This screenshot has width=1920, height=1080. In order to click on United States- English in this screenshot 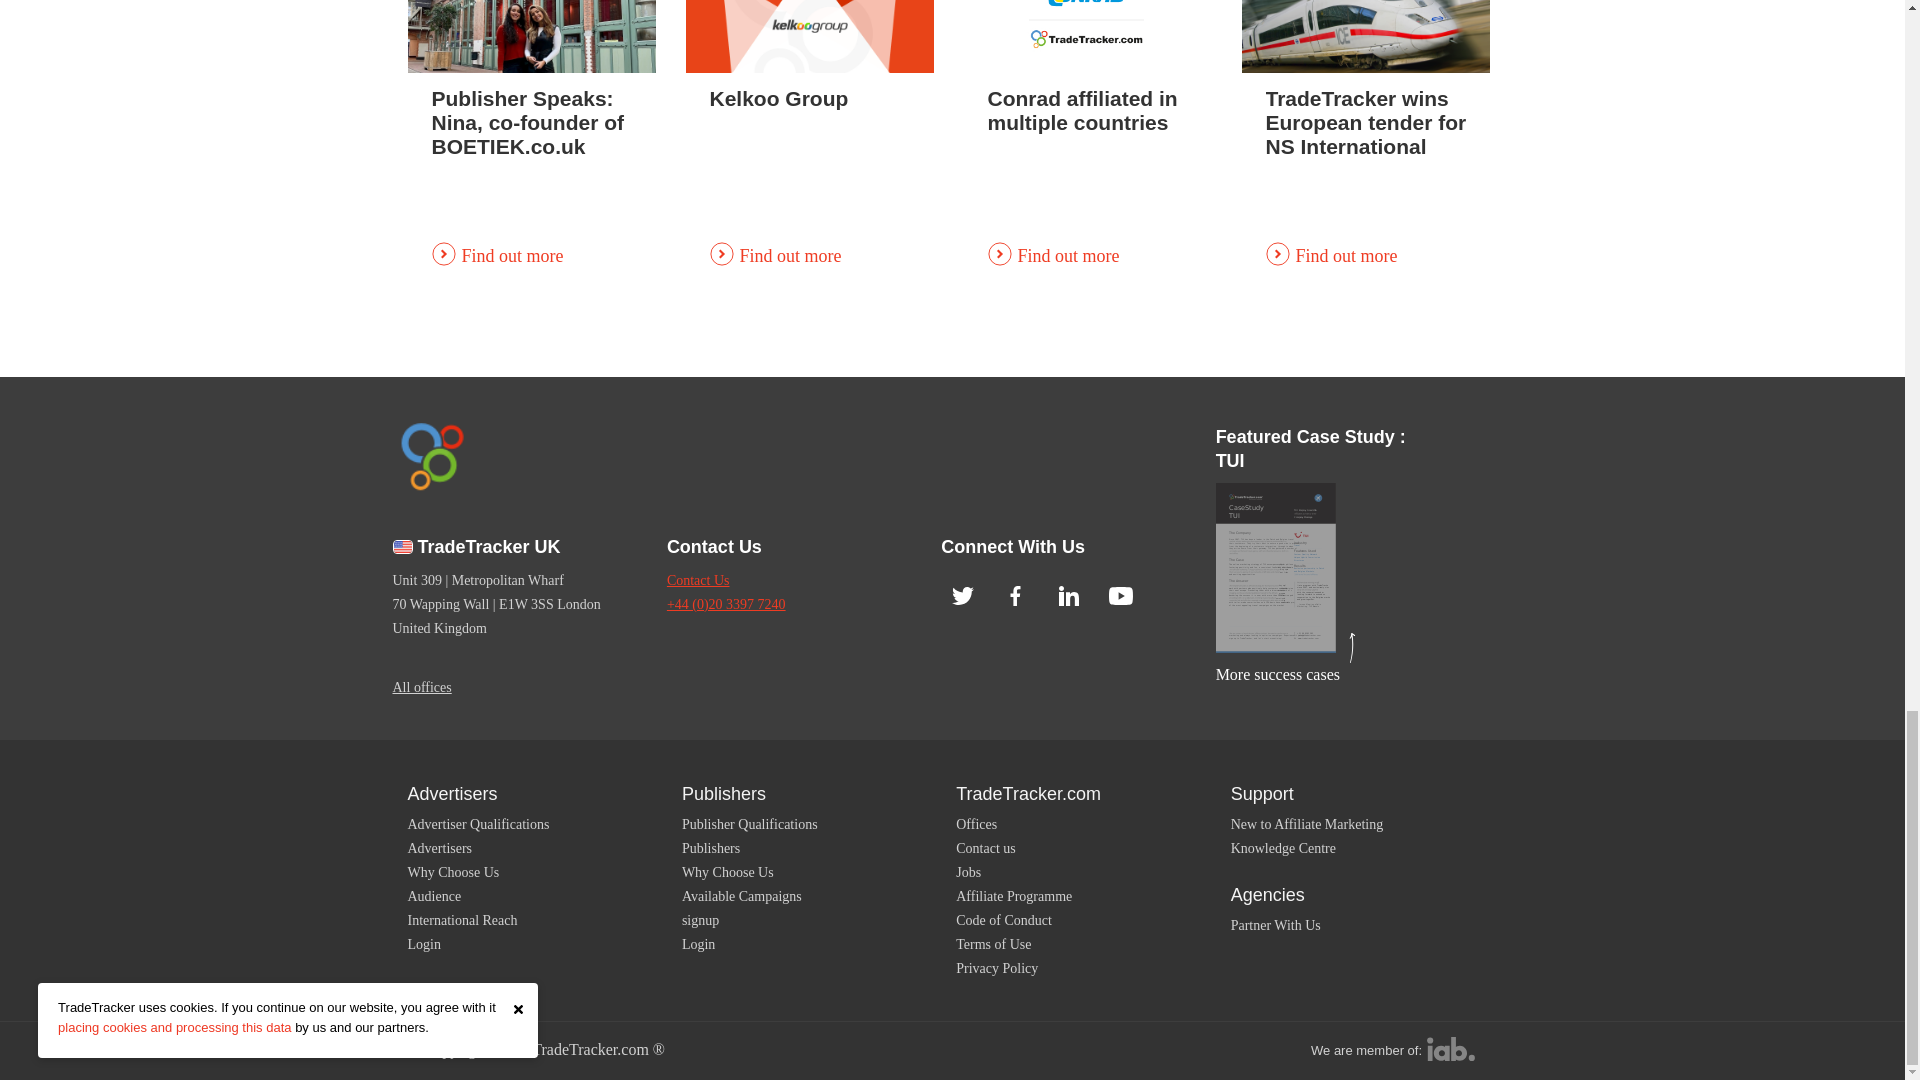, I will do `click(402, 547)`.